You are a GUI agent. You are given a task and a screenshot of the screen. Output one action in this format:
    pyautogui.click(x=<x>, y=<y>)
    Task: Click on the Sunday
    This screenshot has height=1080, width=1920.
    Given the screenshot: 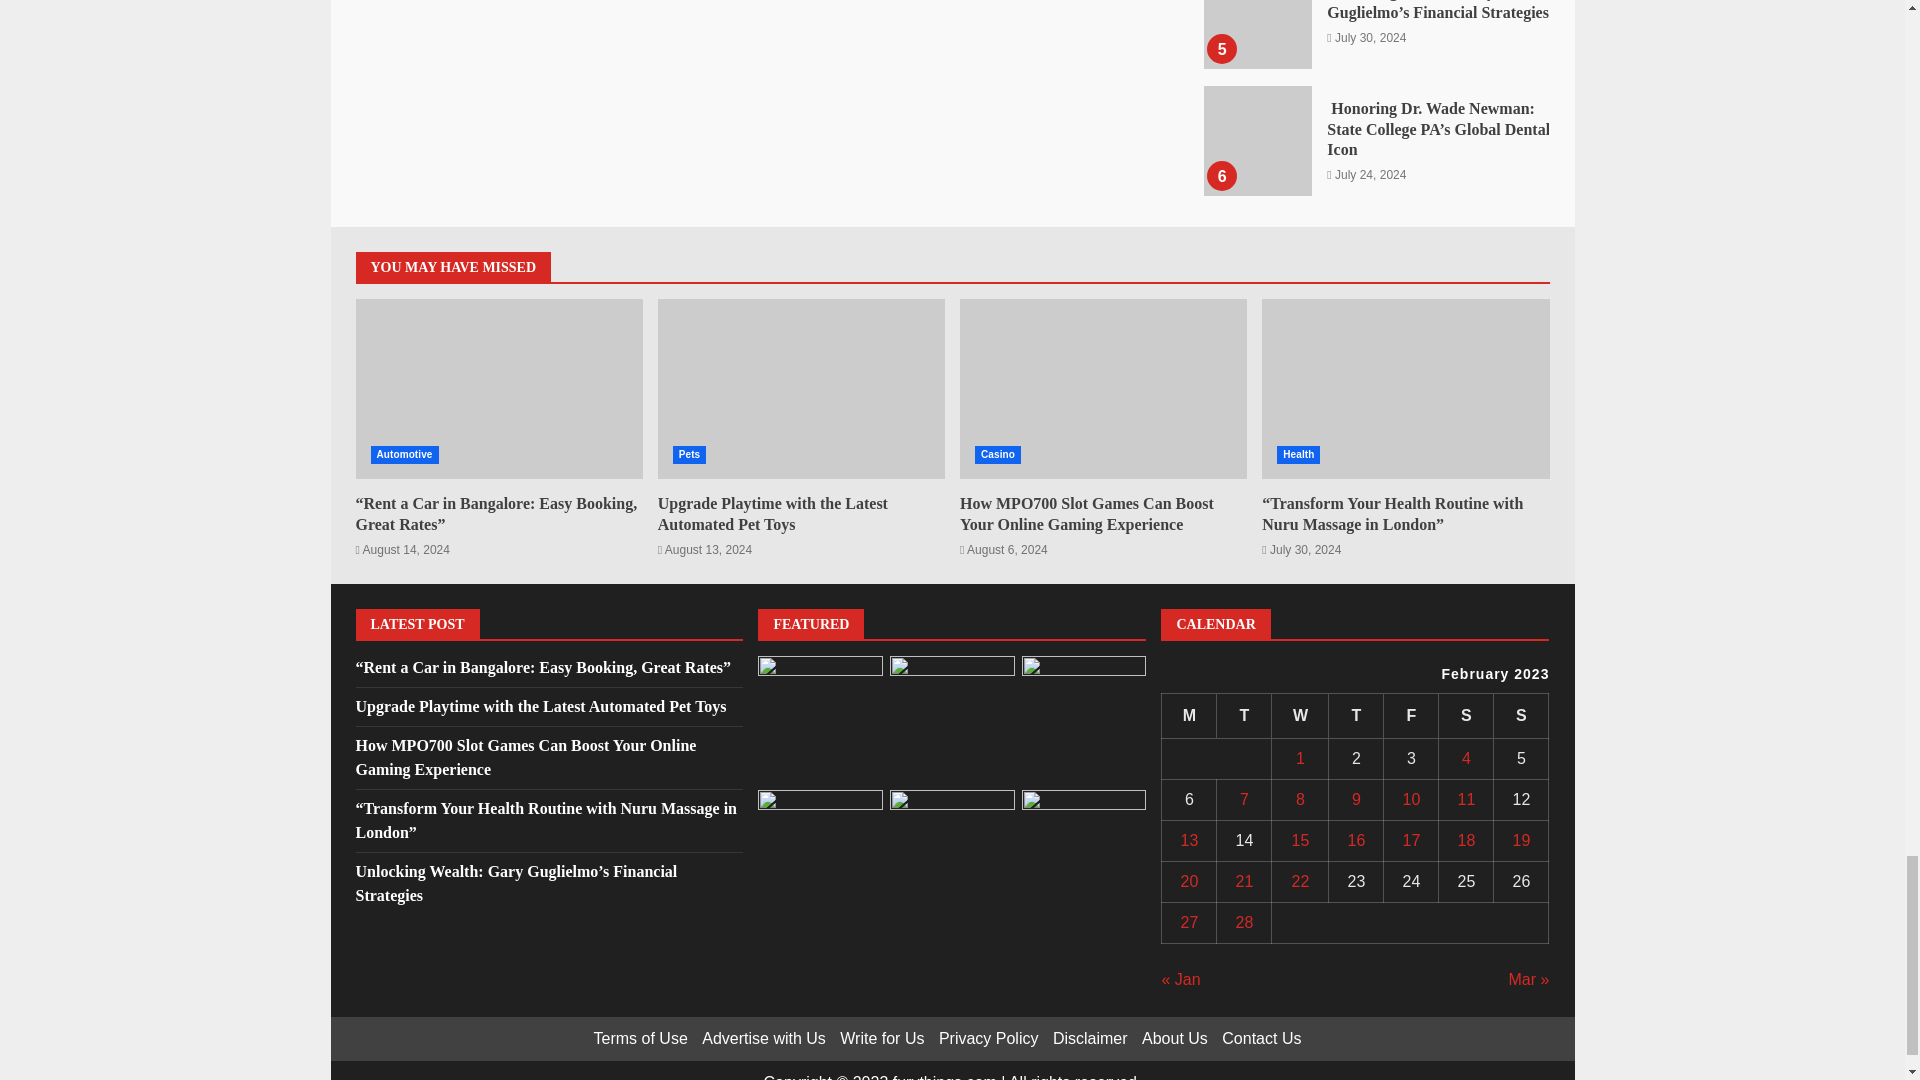 What is the action you would take?
    pyautogui.click(x=1521, y=715)
    